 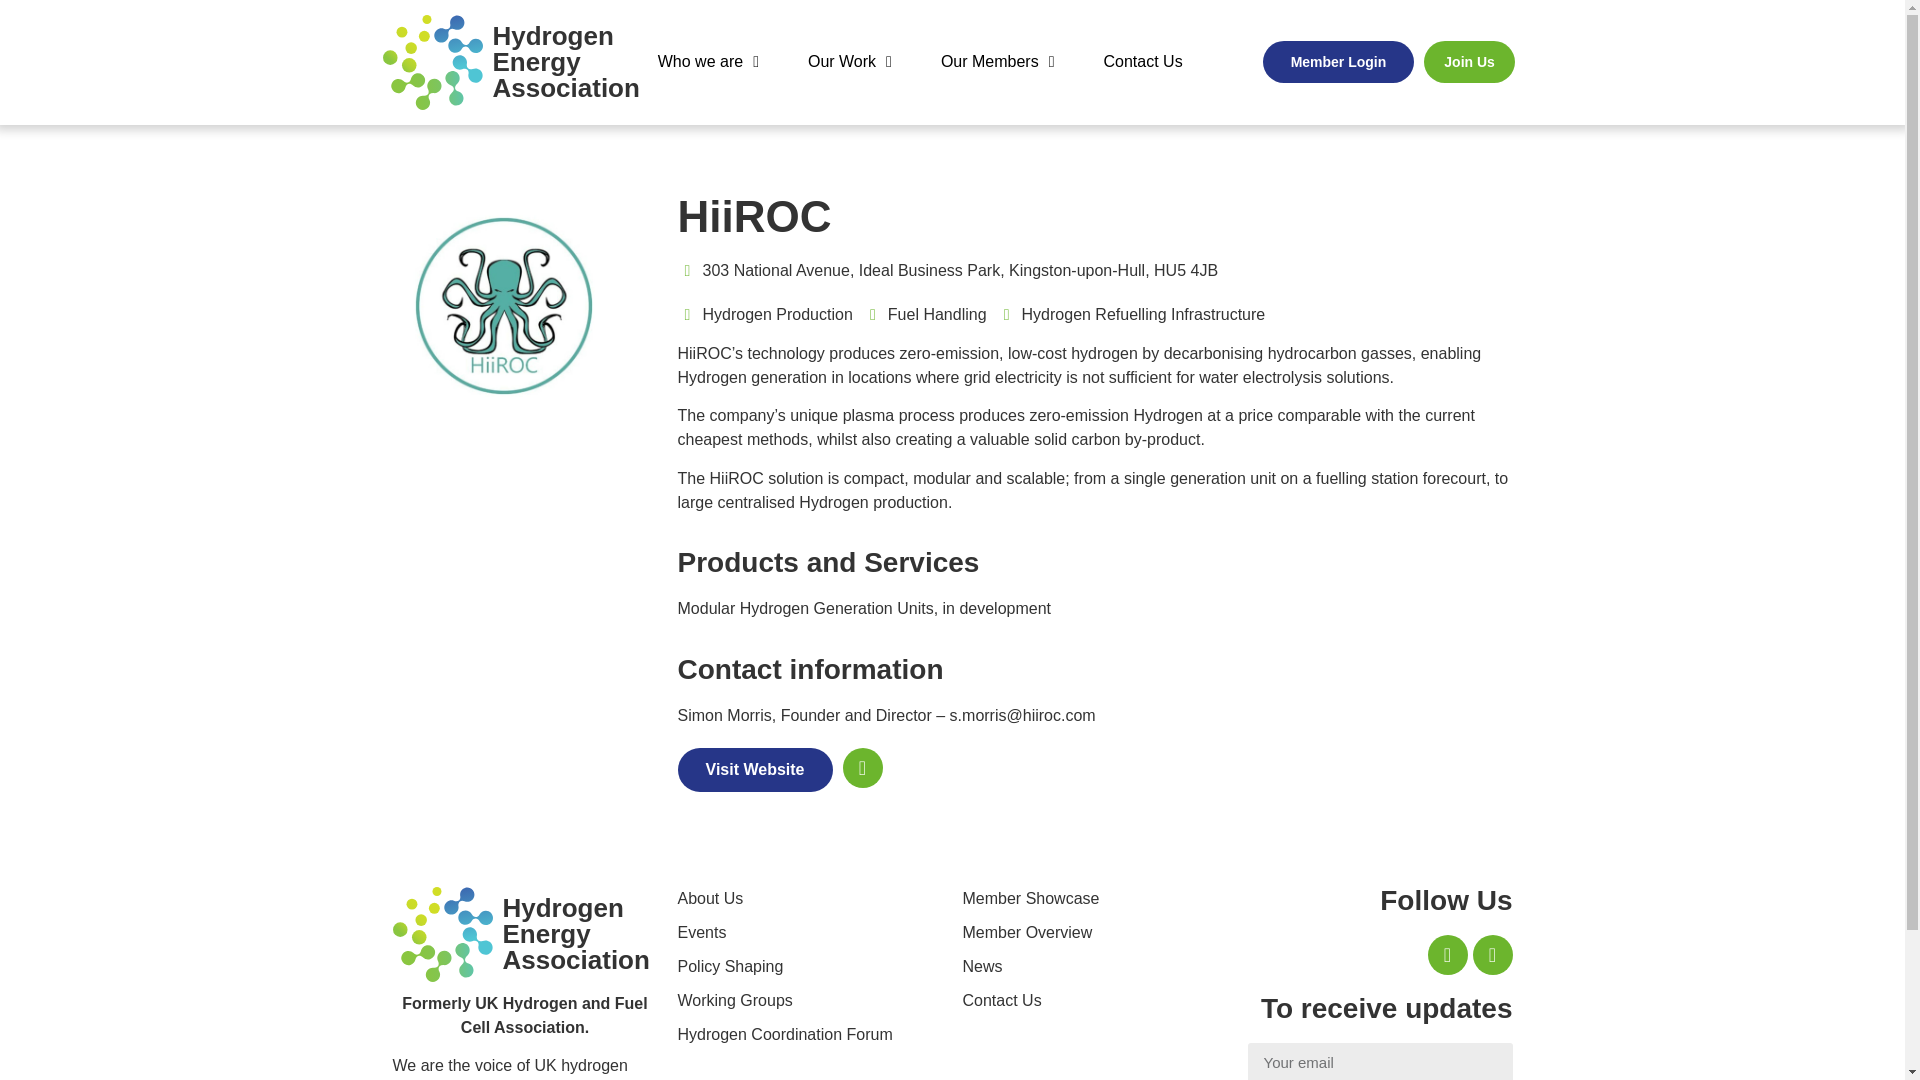 What do you see at coordinates (708, 62) in the screenshot?
I see `Who we are` at bounding box center [708, 62].